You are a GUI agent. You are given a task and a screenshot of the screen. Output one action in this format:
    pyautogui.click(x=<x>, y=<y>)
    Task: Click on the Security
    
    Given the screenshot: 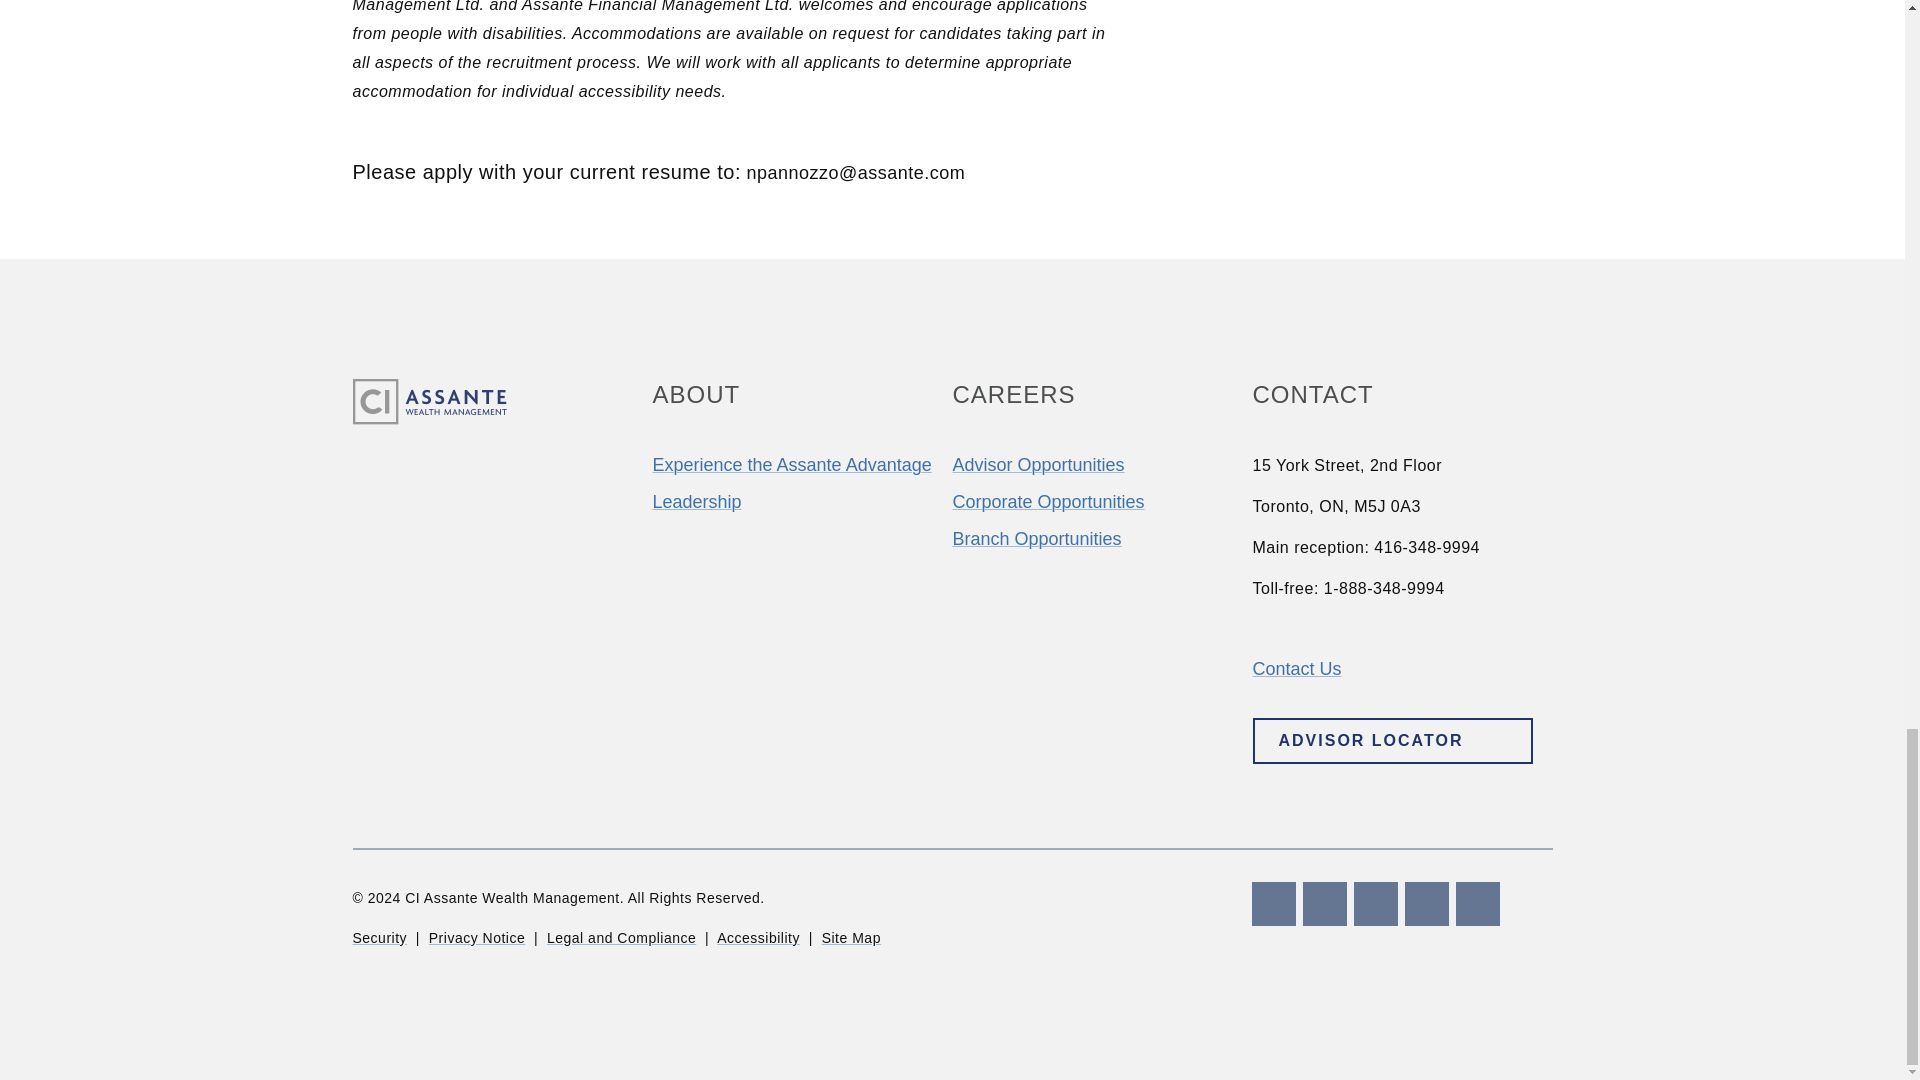 What is the action you would take?
    pyautogui.click(x=379, y=938)
    